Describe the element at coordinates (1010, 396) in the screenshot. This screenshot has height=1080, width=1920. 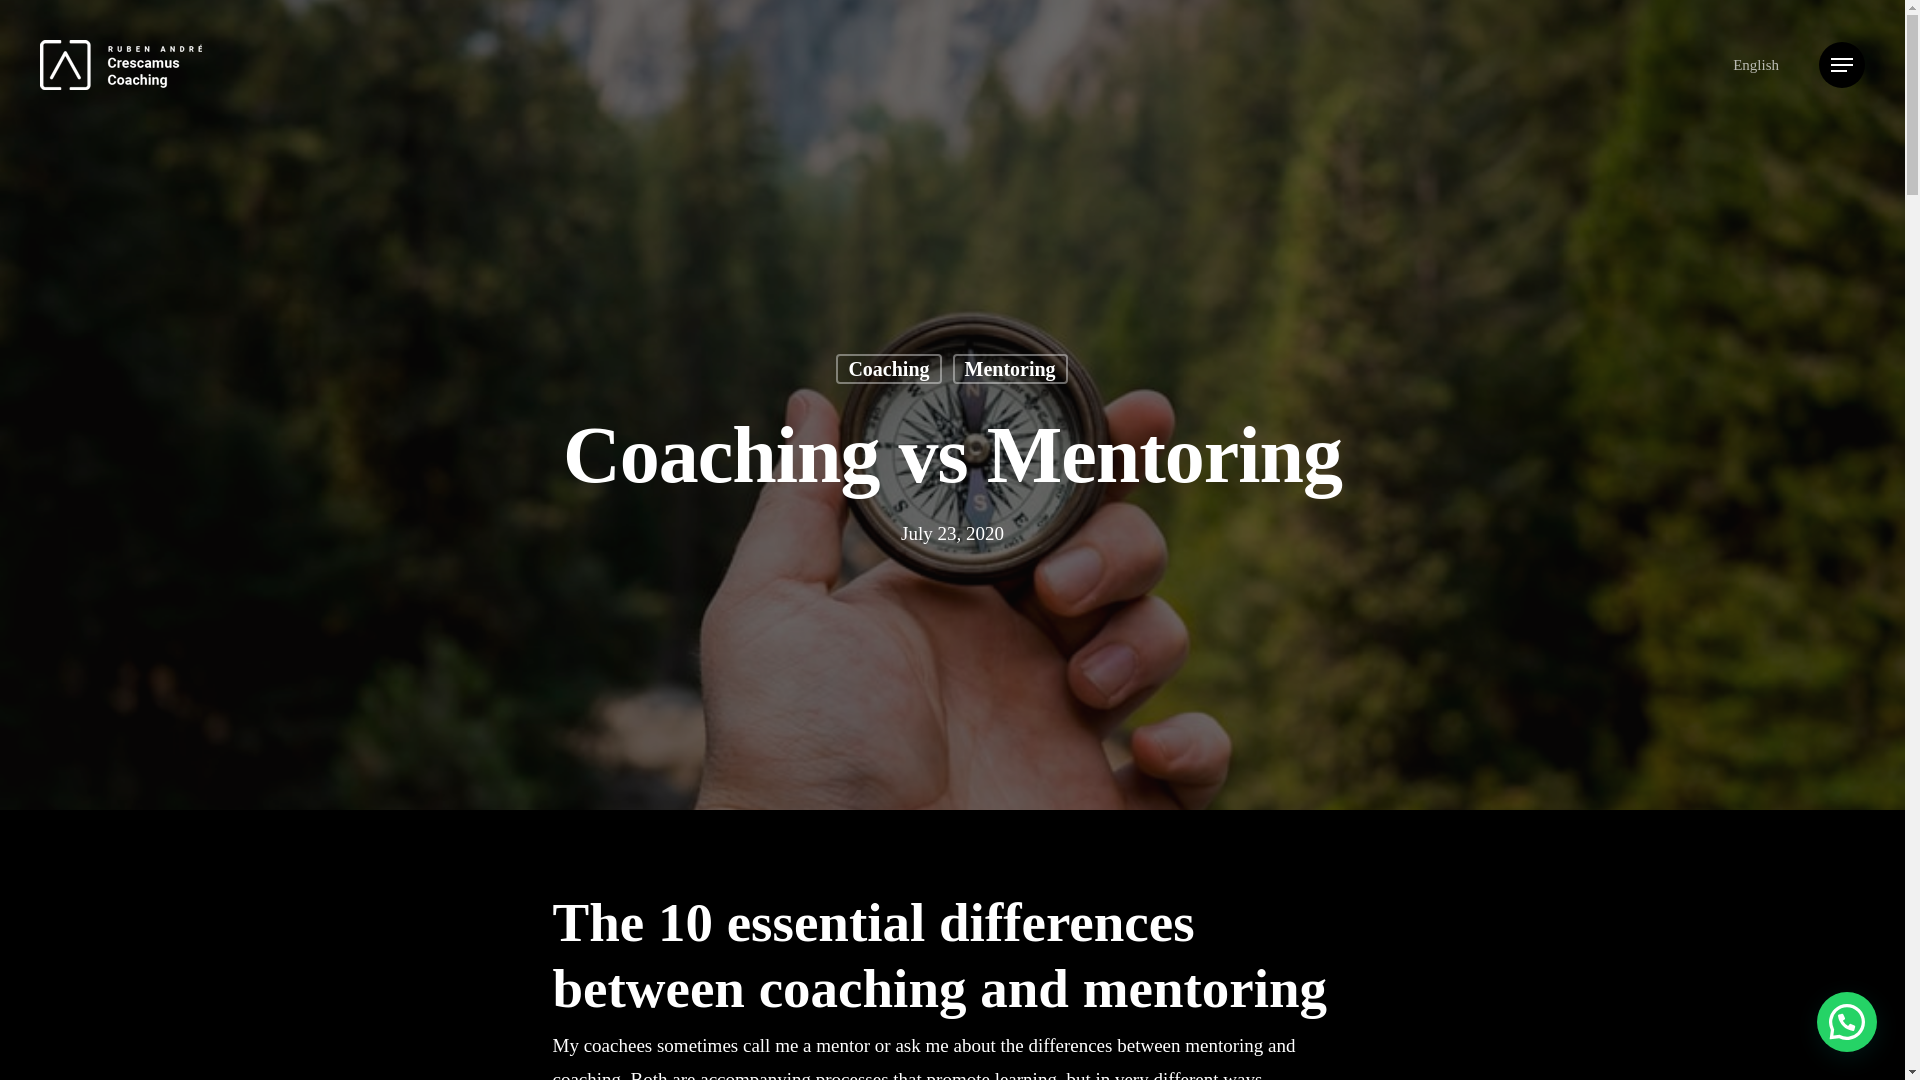
I see `Mentoring` at that location.